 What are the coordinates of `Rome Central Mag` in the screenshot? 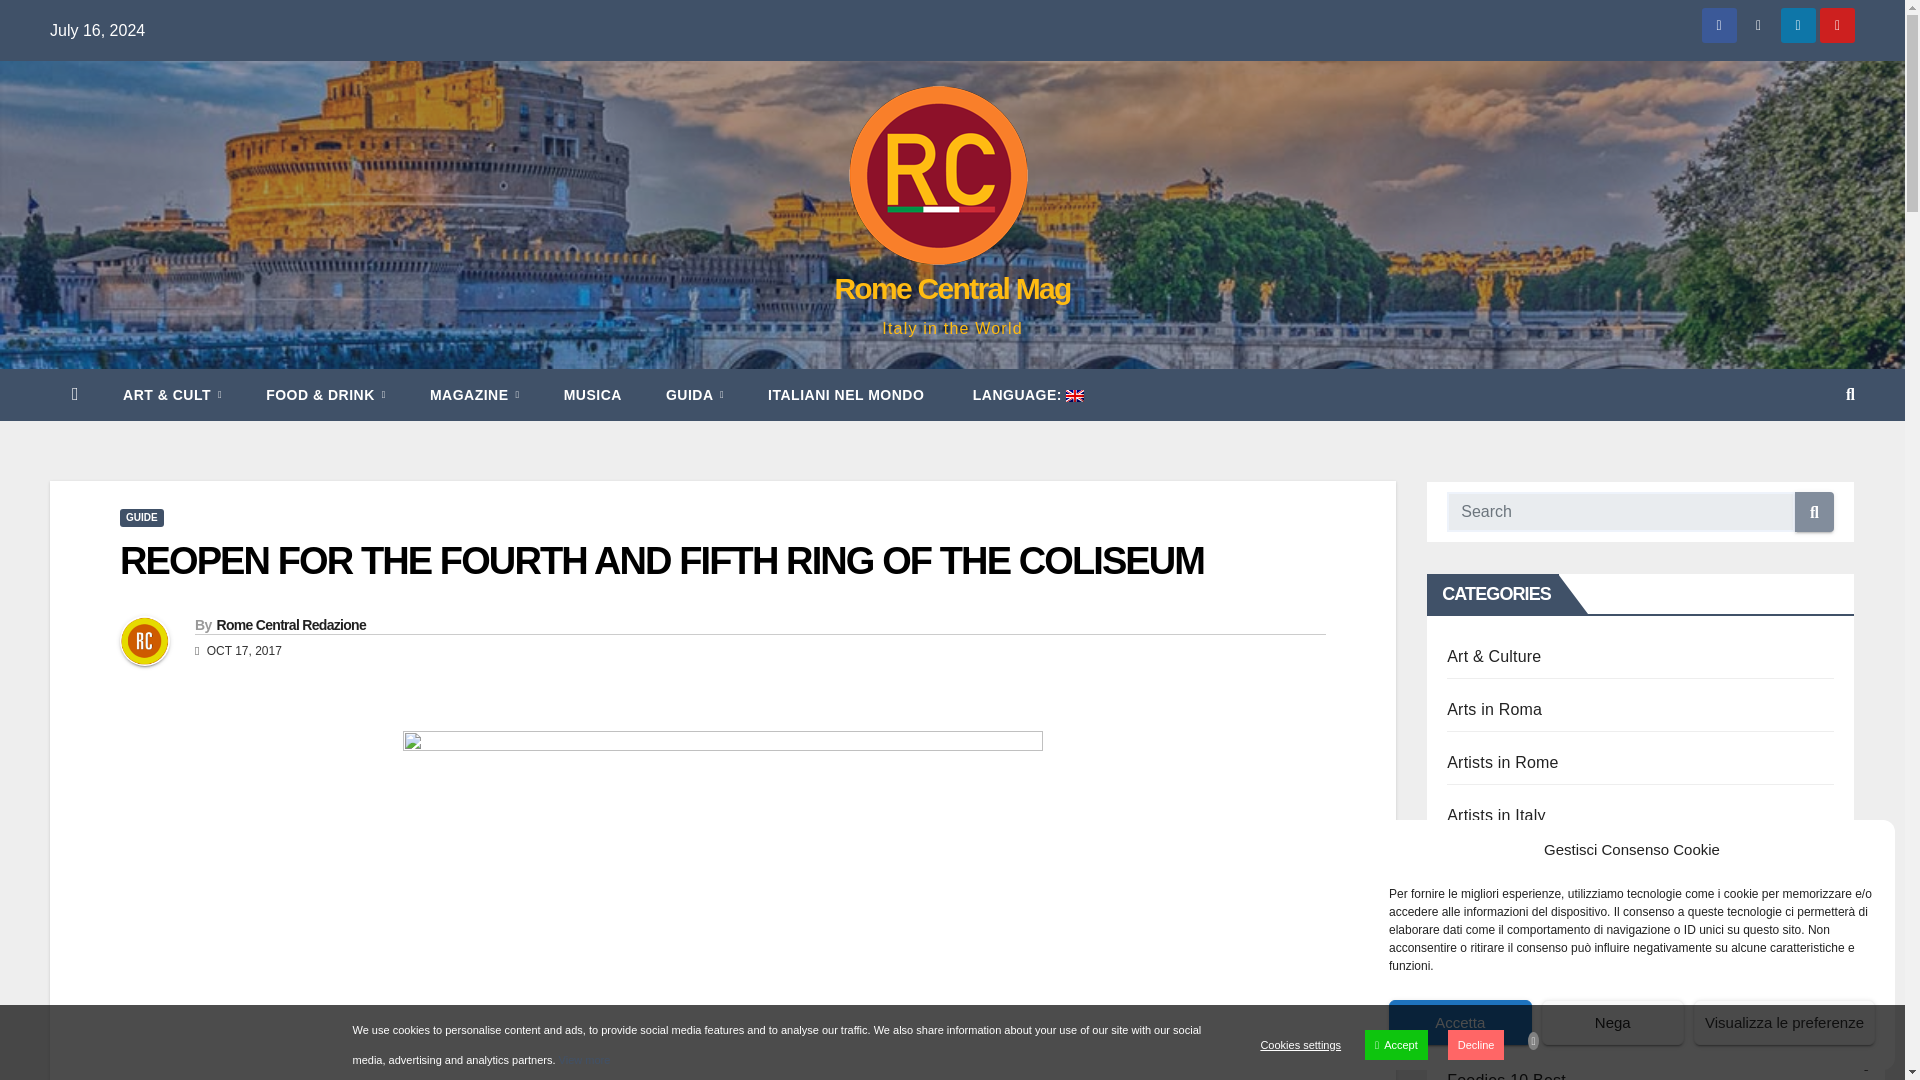 It's located at (951, 288).